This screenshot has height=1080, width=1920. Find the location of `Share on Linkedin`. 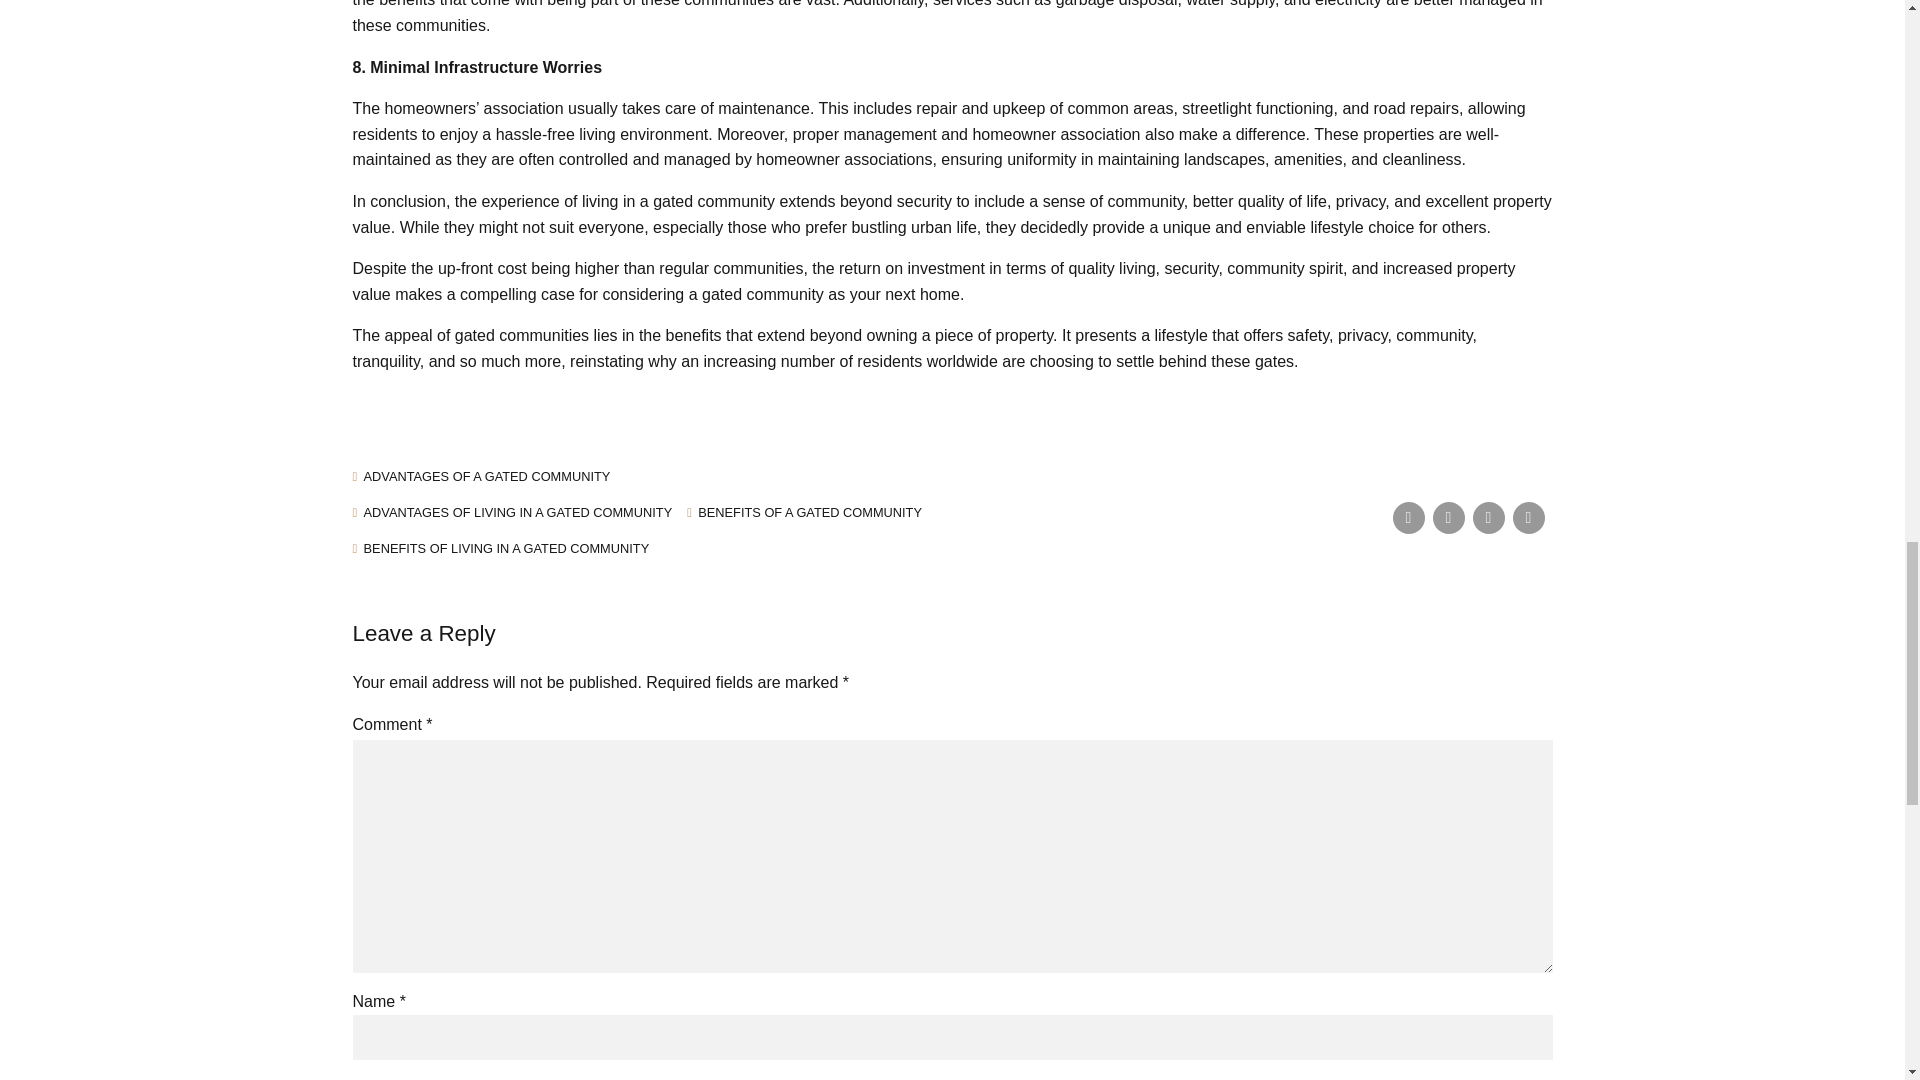

Share on Linkedin is located at coordinates (1488, 518).